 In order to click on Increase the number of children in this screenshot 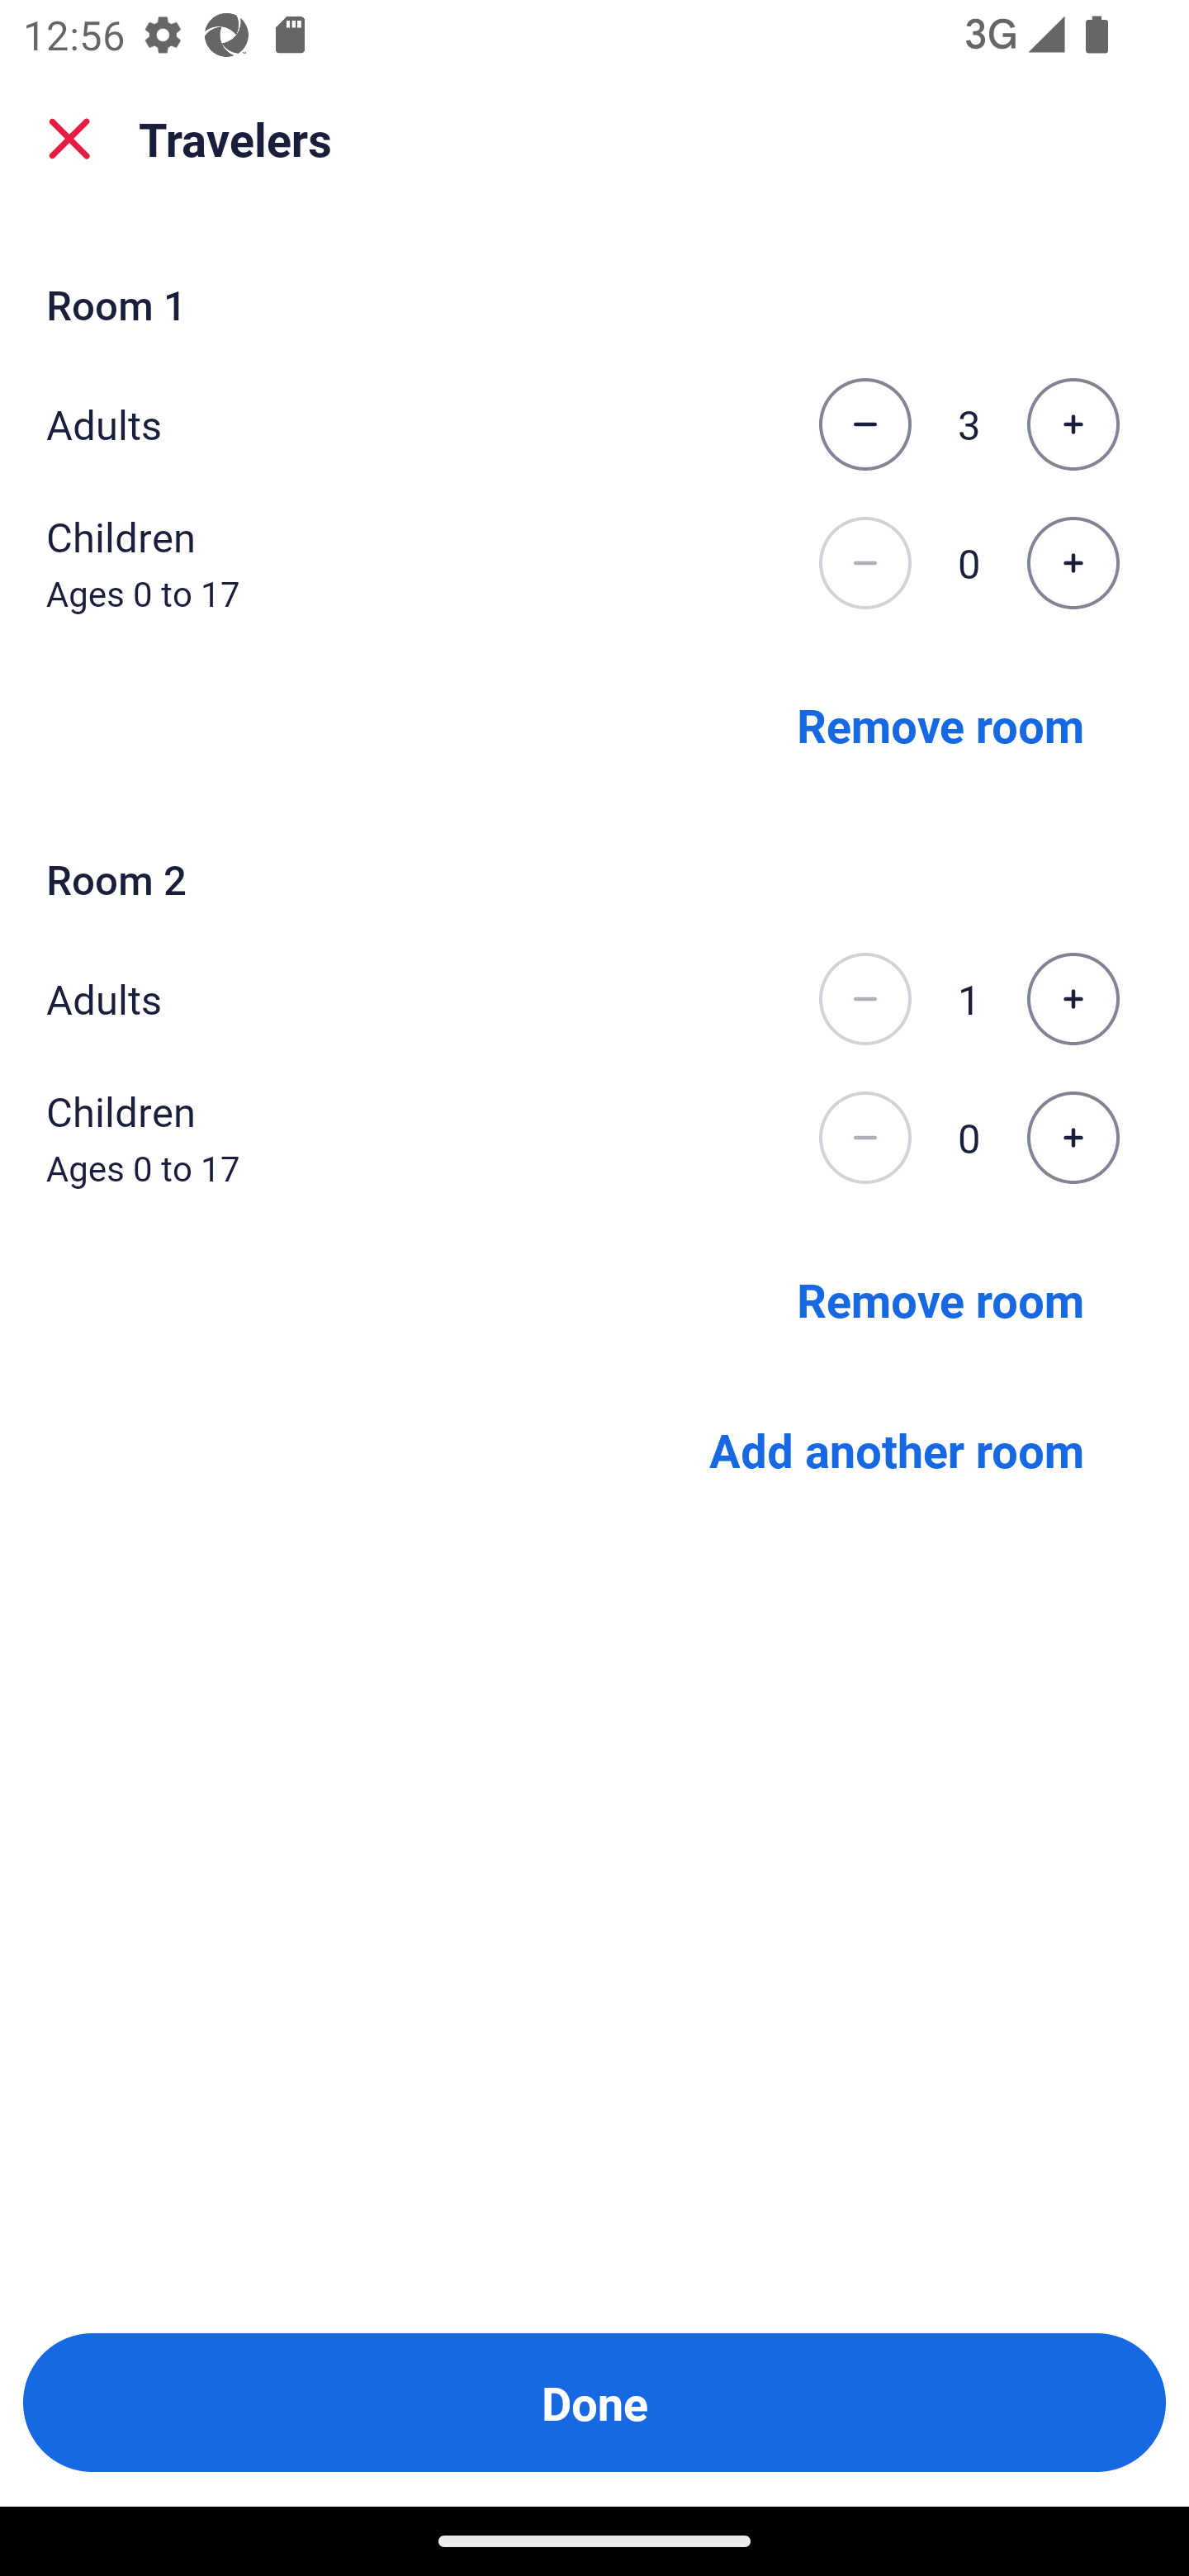, I will do `click(1073, 1138)`.